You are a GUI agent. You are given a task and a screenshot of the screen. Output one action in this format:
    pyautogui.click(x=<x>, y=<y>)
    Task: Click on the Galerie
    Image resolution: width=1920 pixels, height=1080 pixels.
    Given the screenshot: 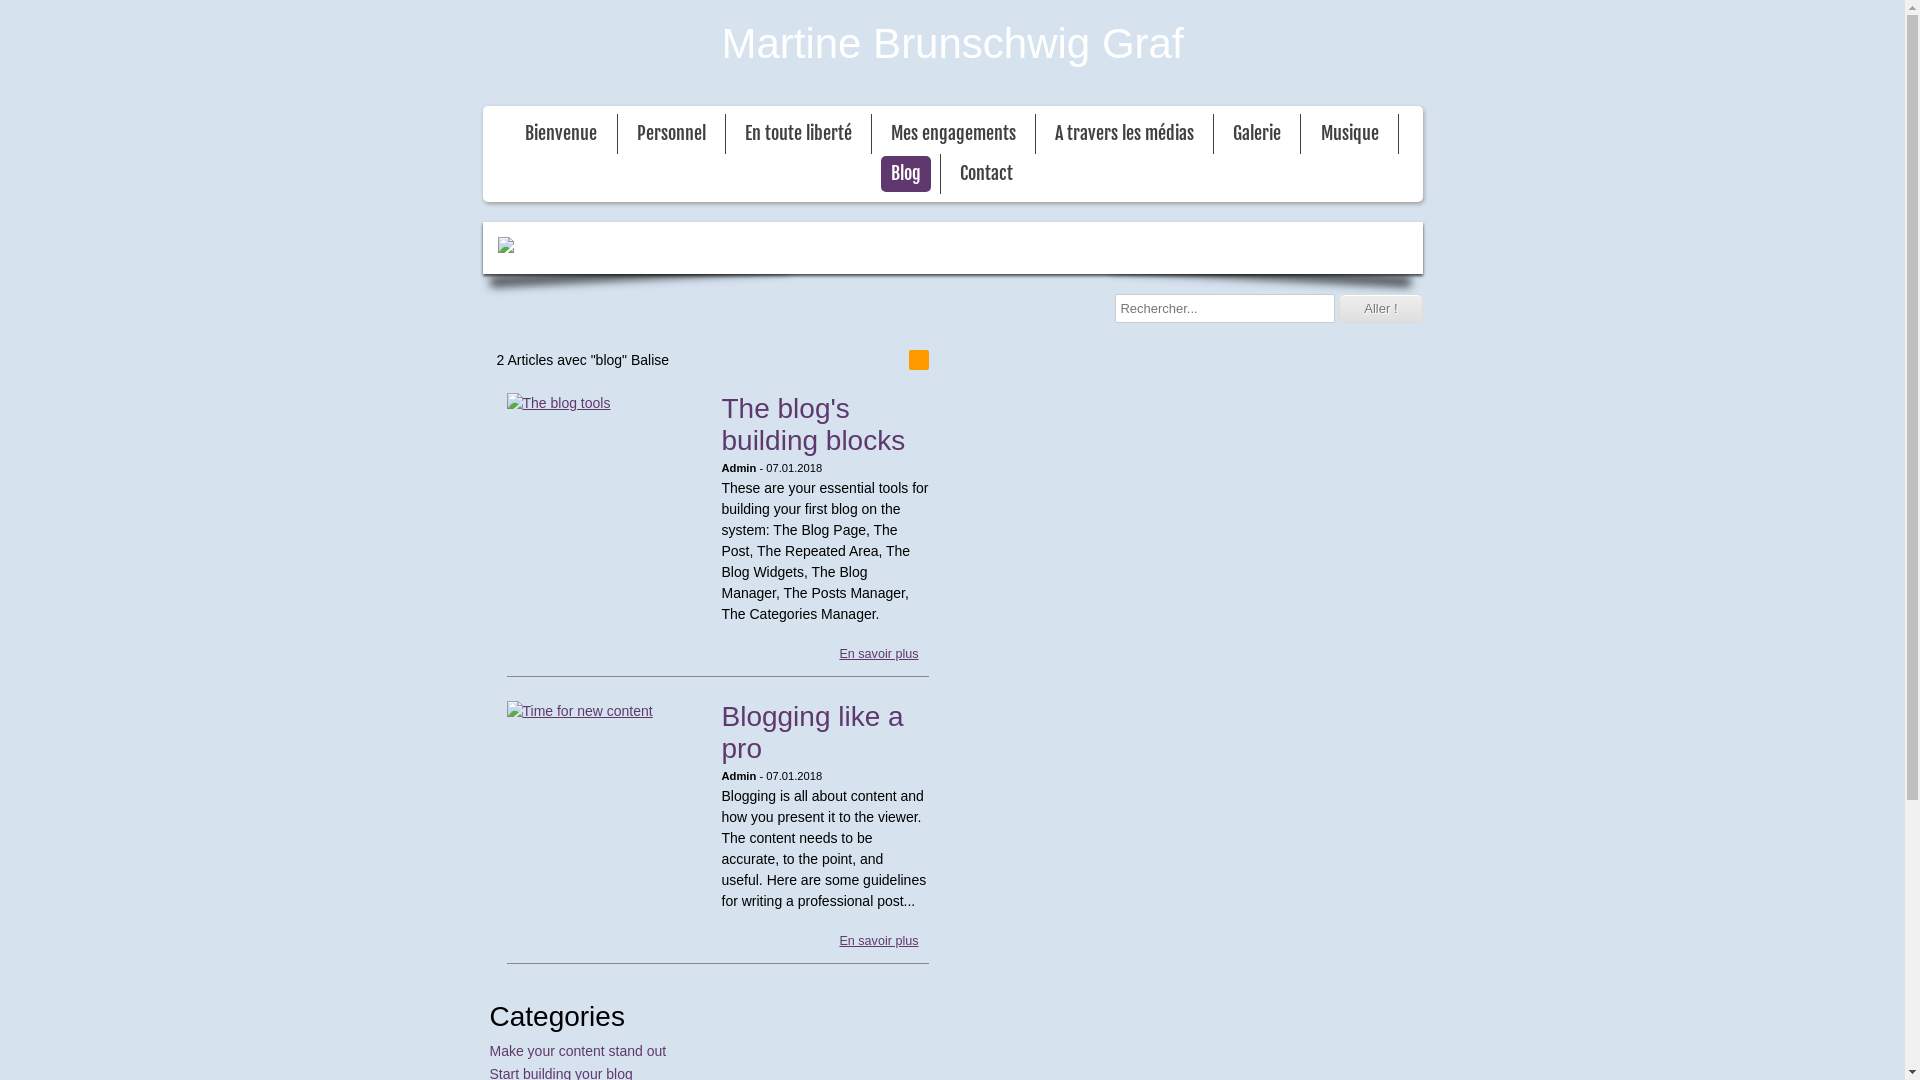 What is the action you would take?
    pyautogui.click(x=1257, y=134)
    